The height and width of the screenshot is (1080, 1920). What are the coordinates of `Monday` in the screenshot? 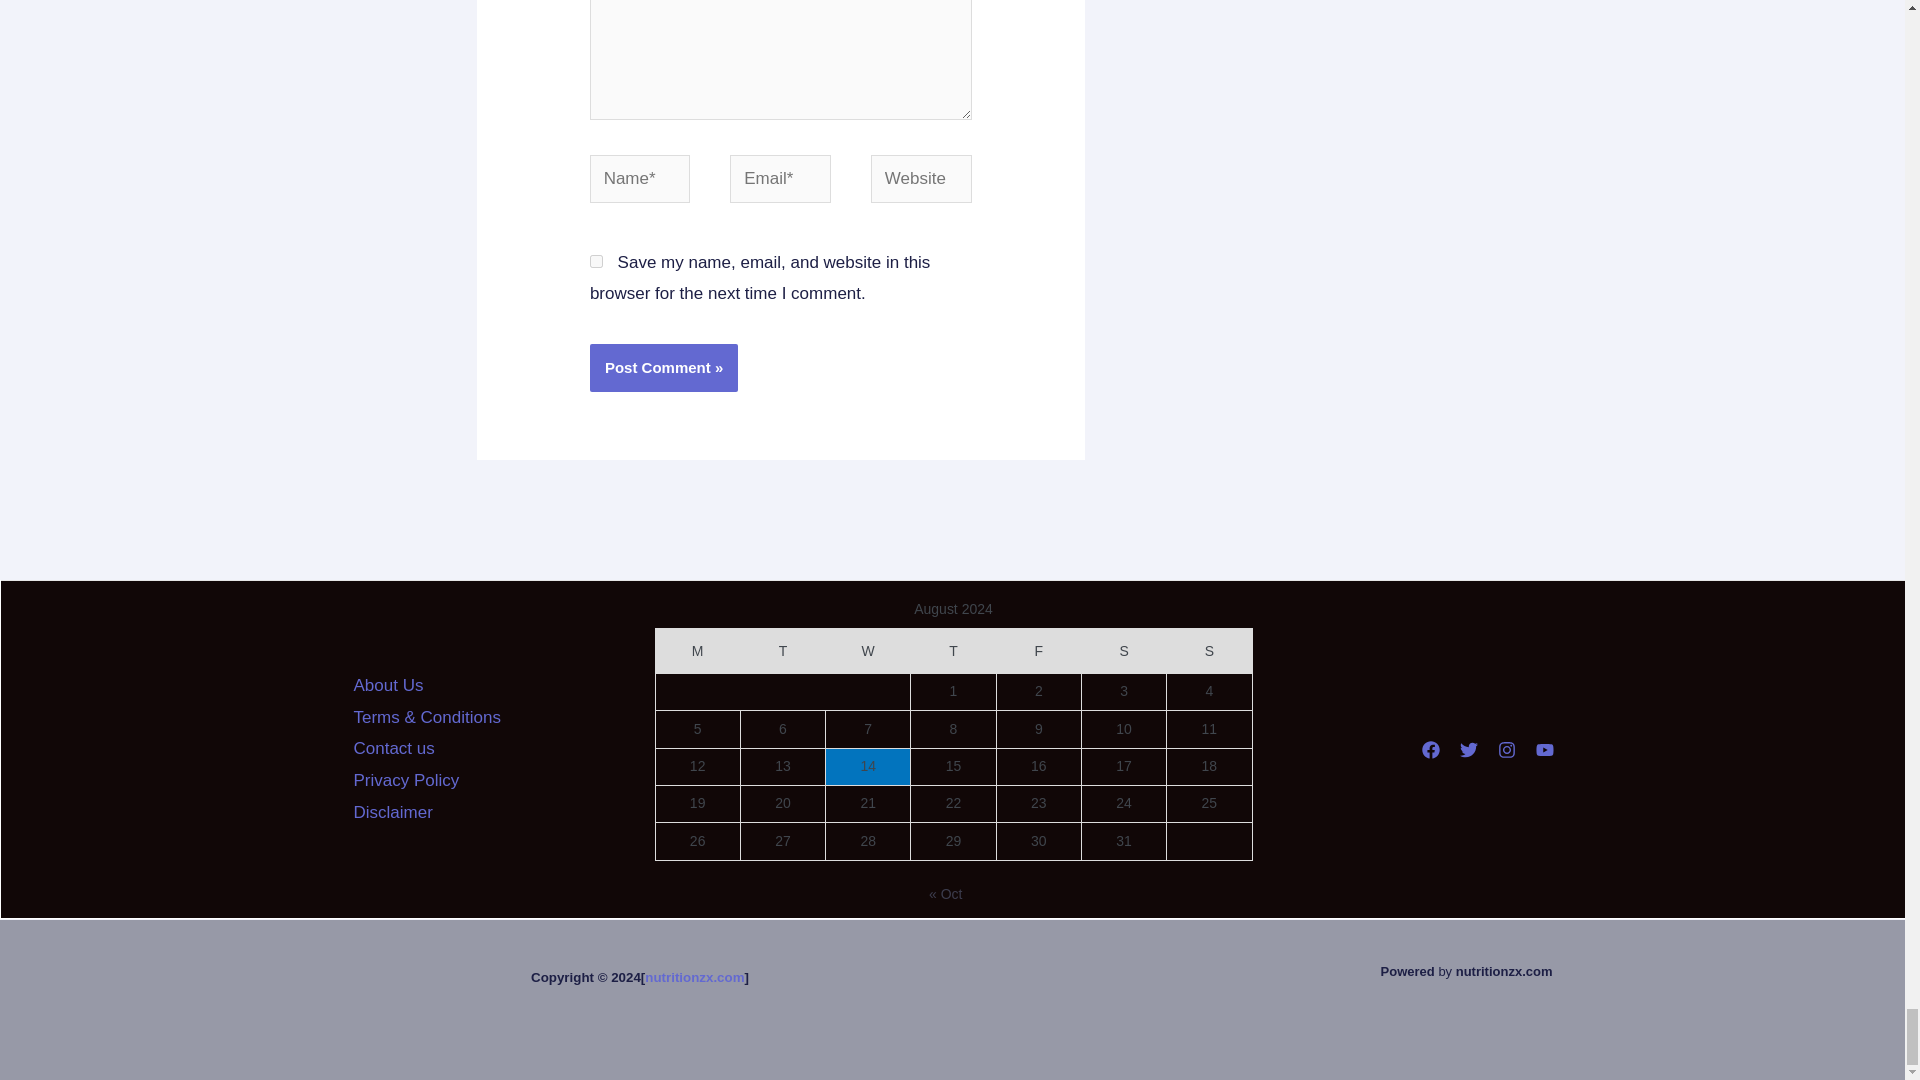 It's located at (696, 650).